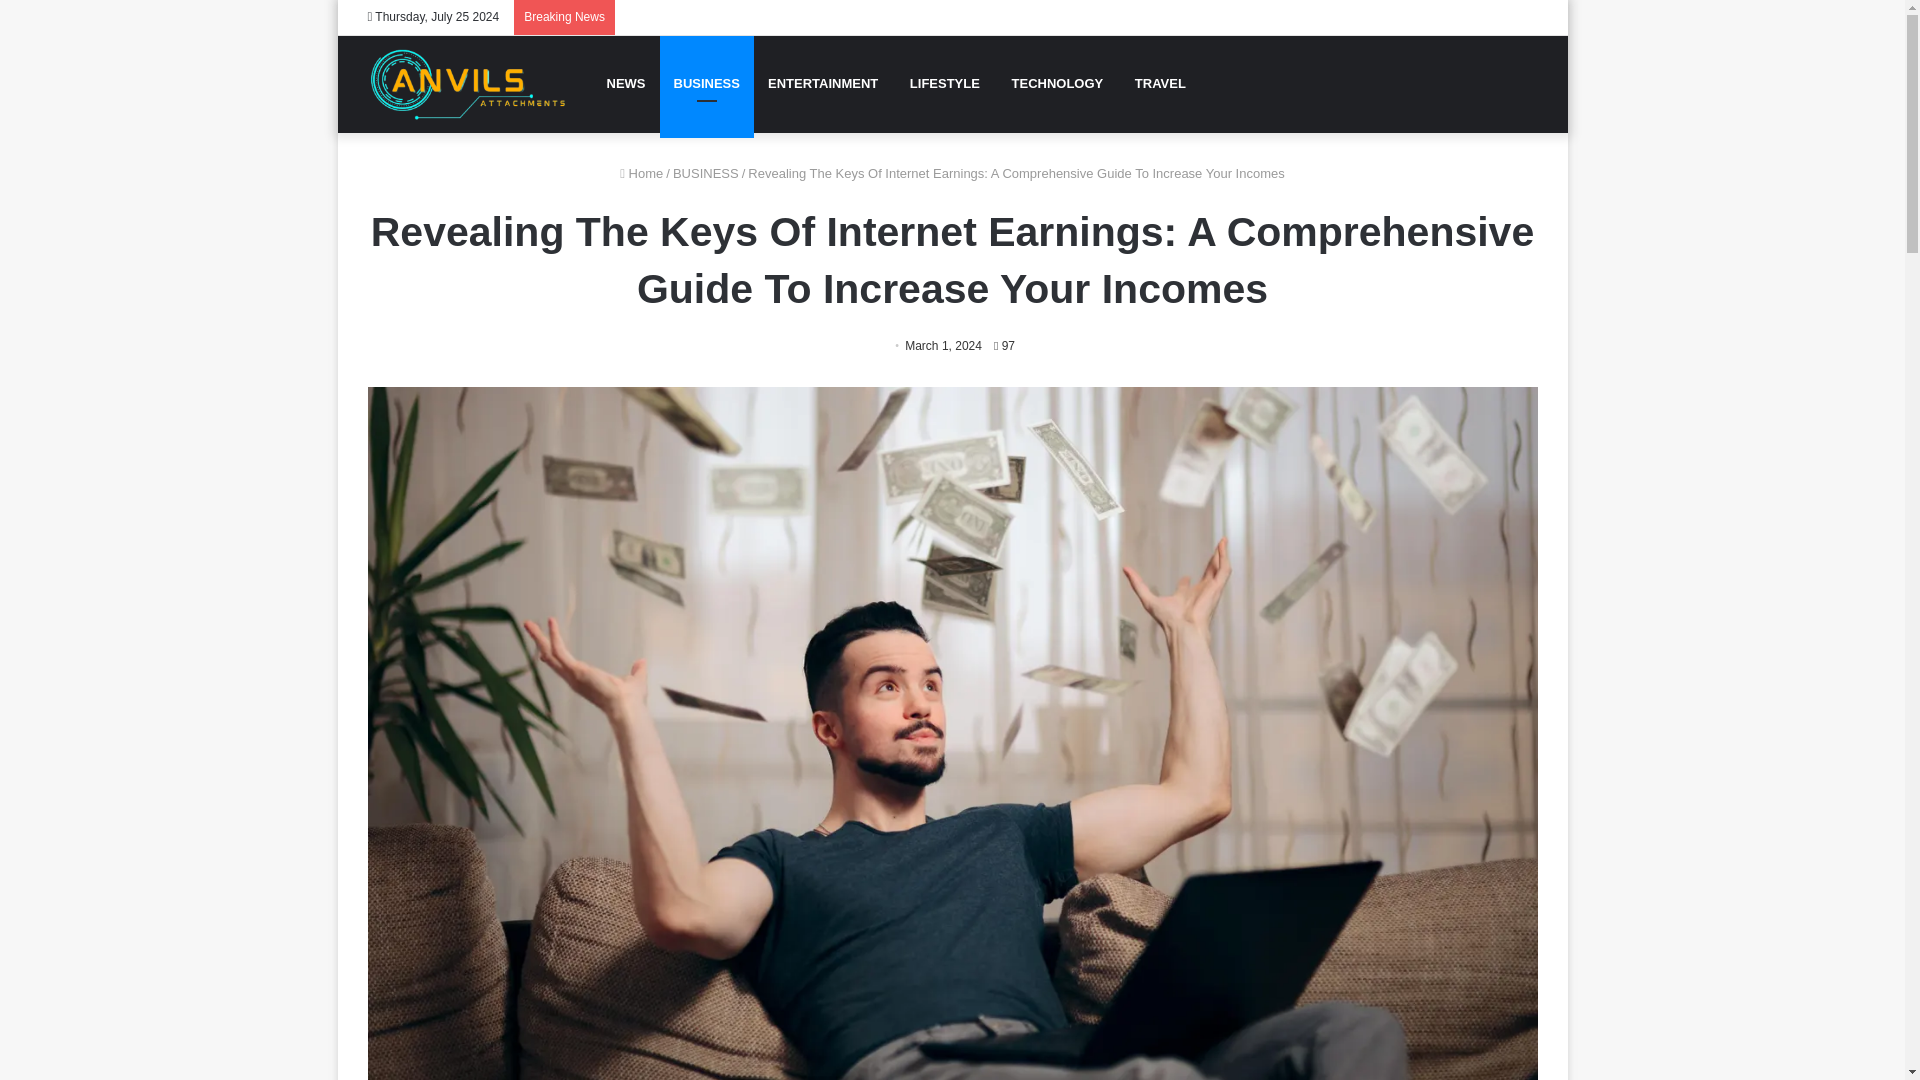 The height and width of the screenshot is (1080, 1920). What do you see at coordinates (943, 83) in the screenshot?
I see ` LIFESTYLE` at bounding box center [943, 83].